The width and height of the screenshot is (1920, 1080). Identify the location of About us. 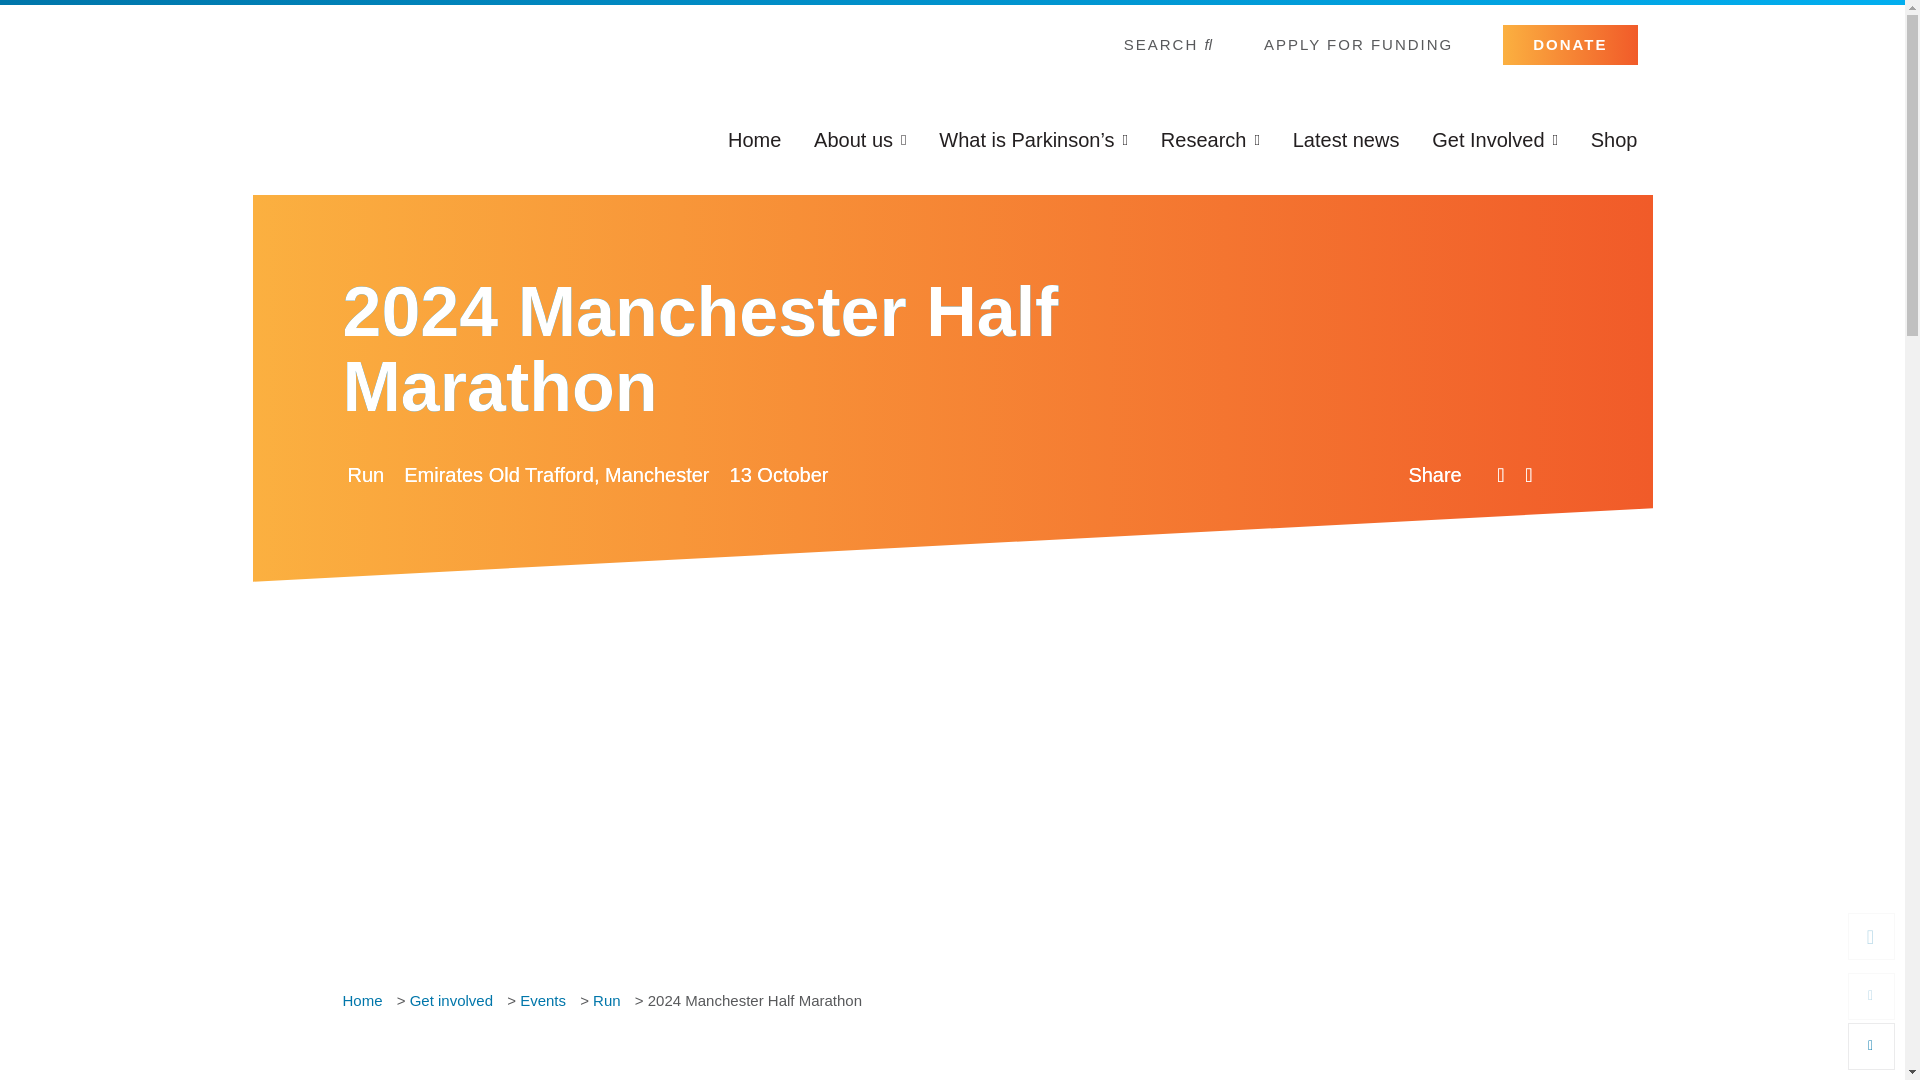
(860, 139).